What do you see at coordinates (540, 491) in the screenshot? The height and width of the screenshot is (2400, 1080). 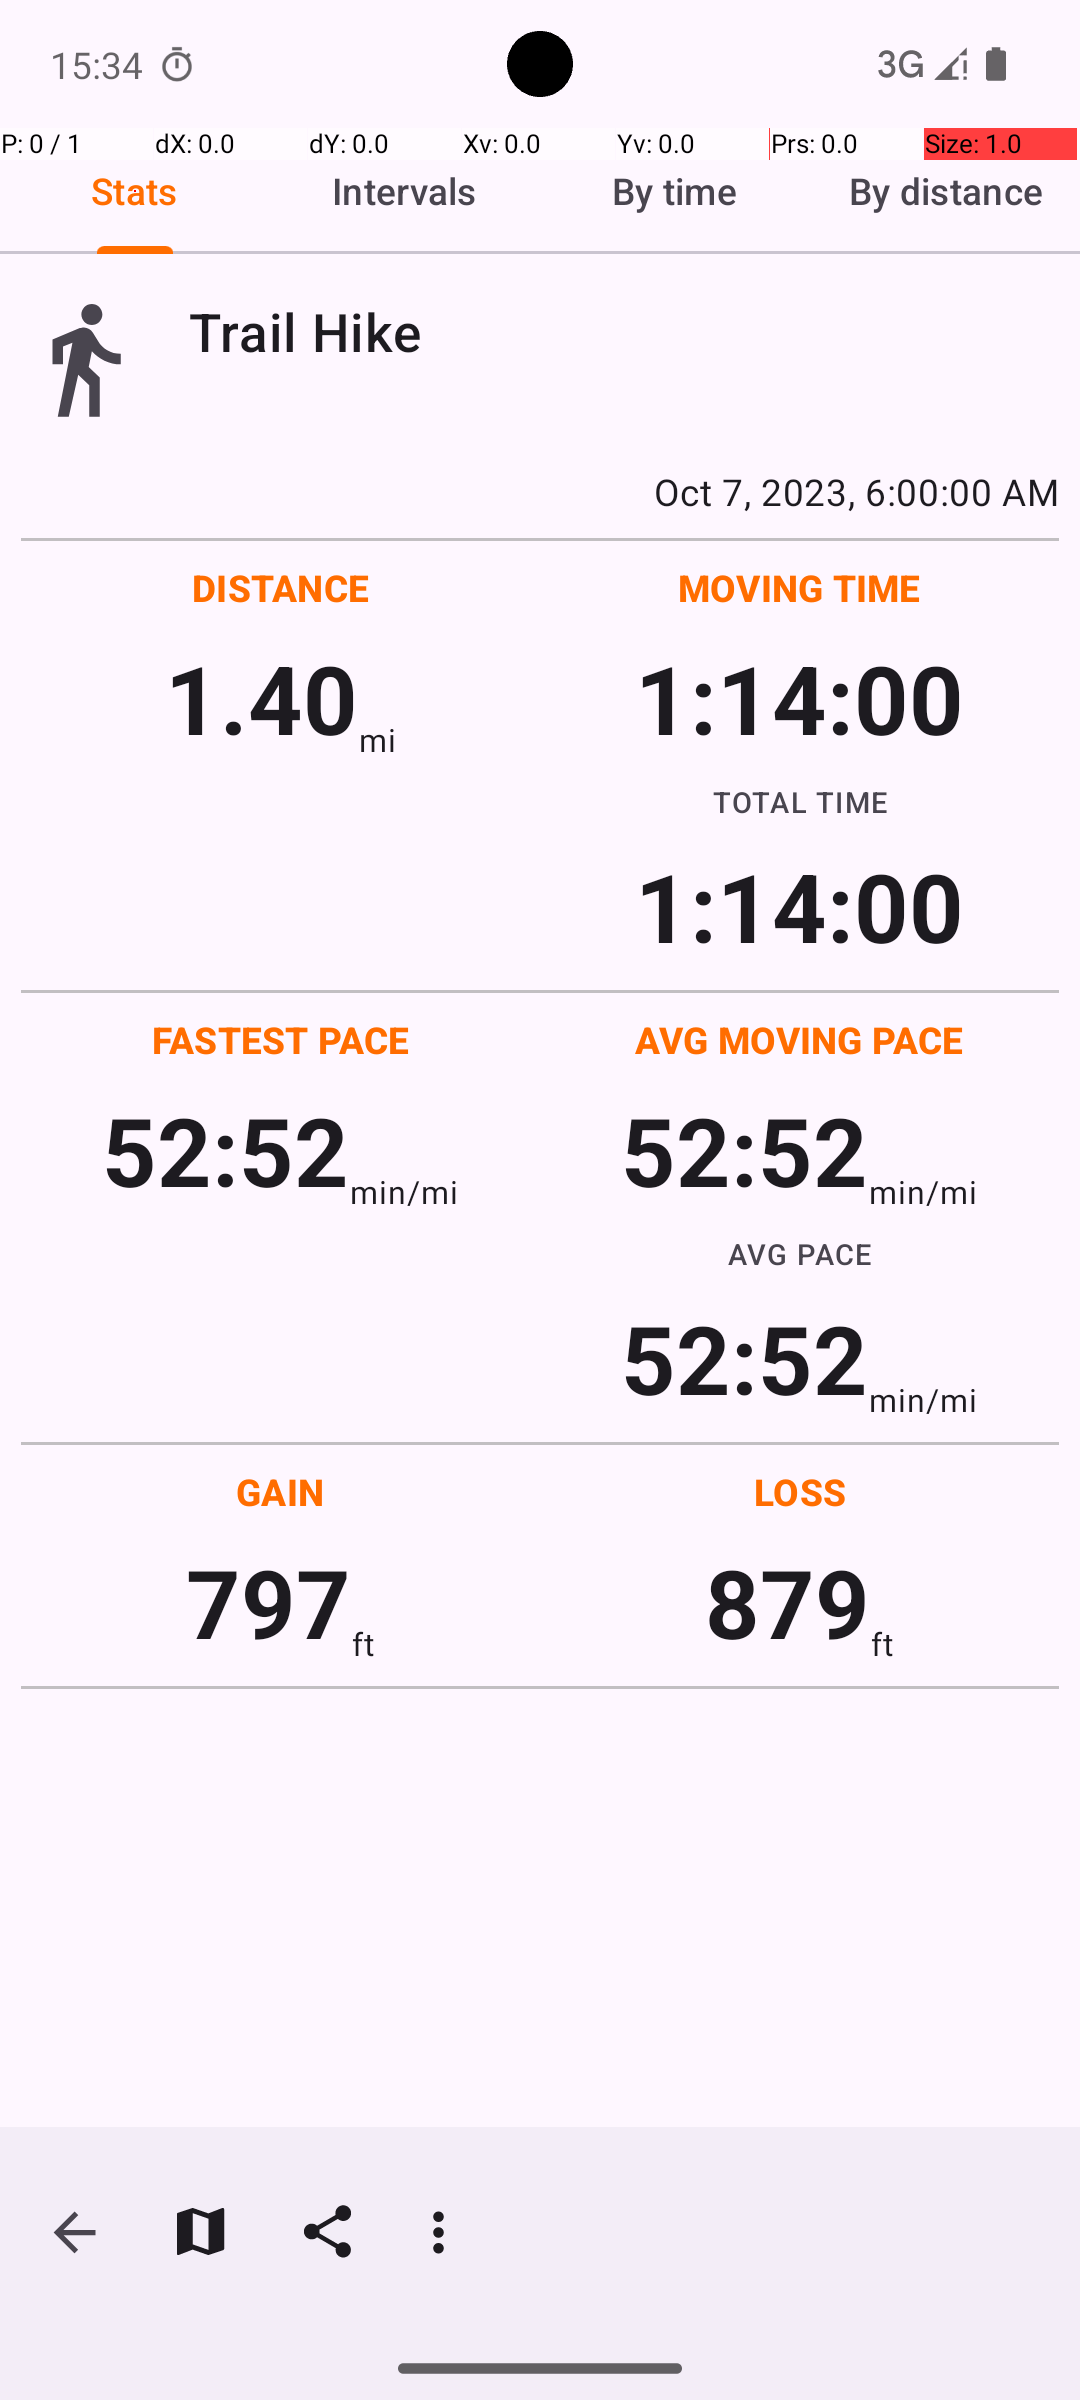 I see `Oct 7, 2023, 6:00:00 AM` at bounding box center [540, 491].